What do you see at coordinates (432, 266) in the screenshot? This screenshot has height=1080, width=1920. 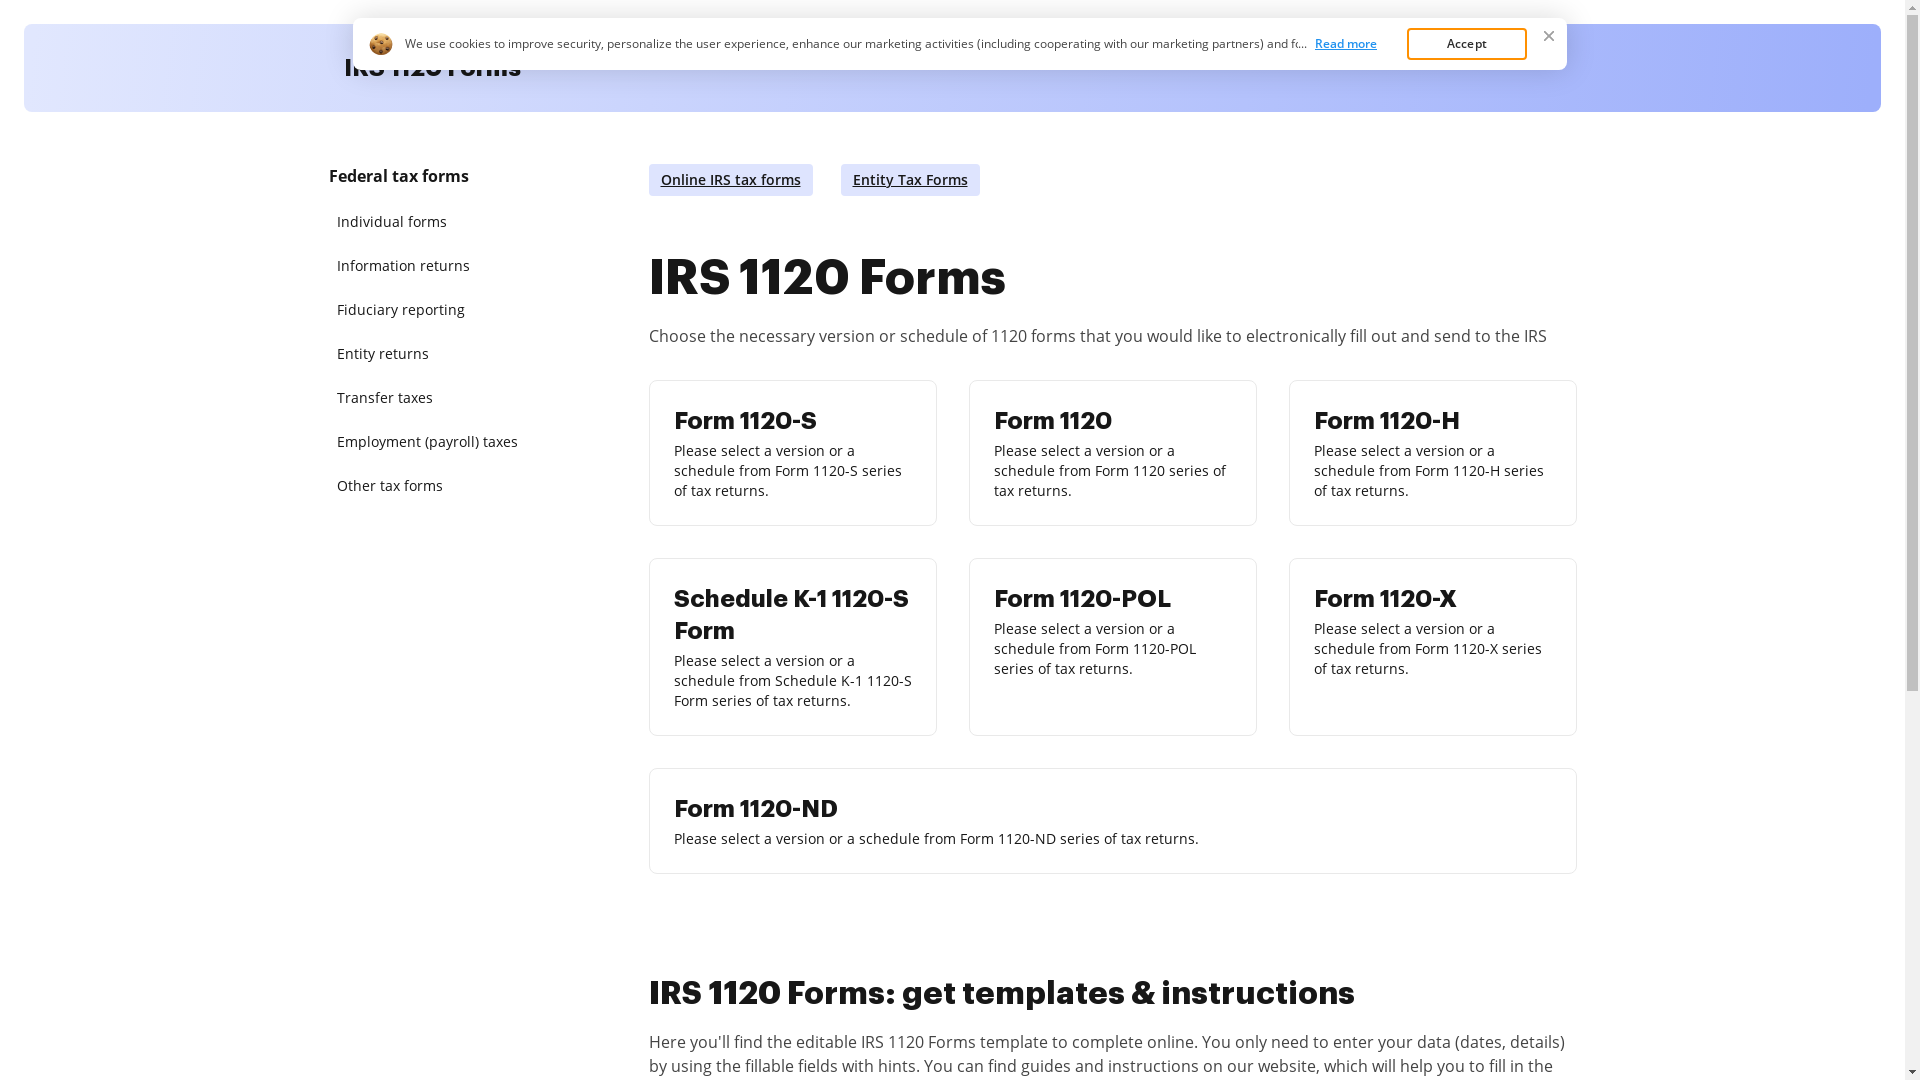 I see `Information returns` at bounding box center [432, 266].